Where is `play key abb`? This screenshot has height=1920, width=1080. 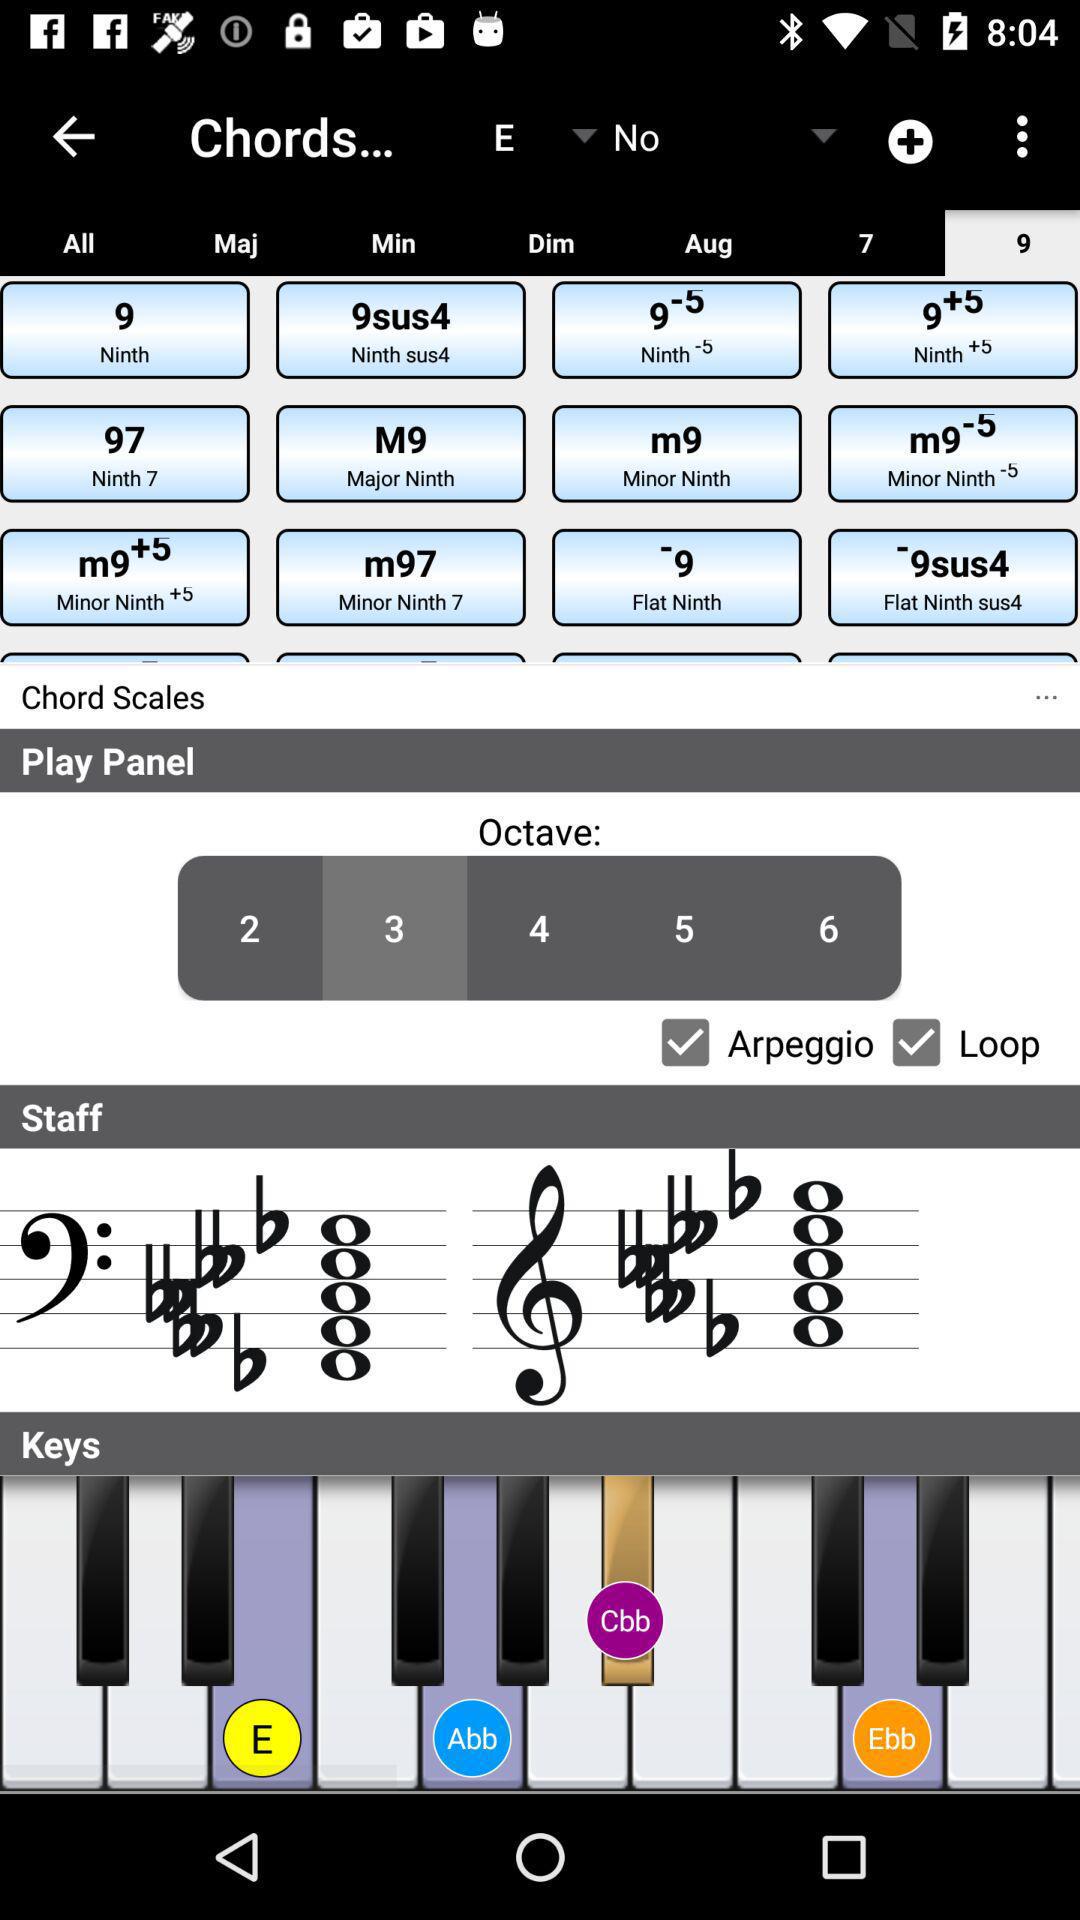
play key abb is located at coordinates (472, 1634).